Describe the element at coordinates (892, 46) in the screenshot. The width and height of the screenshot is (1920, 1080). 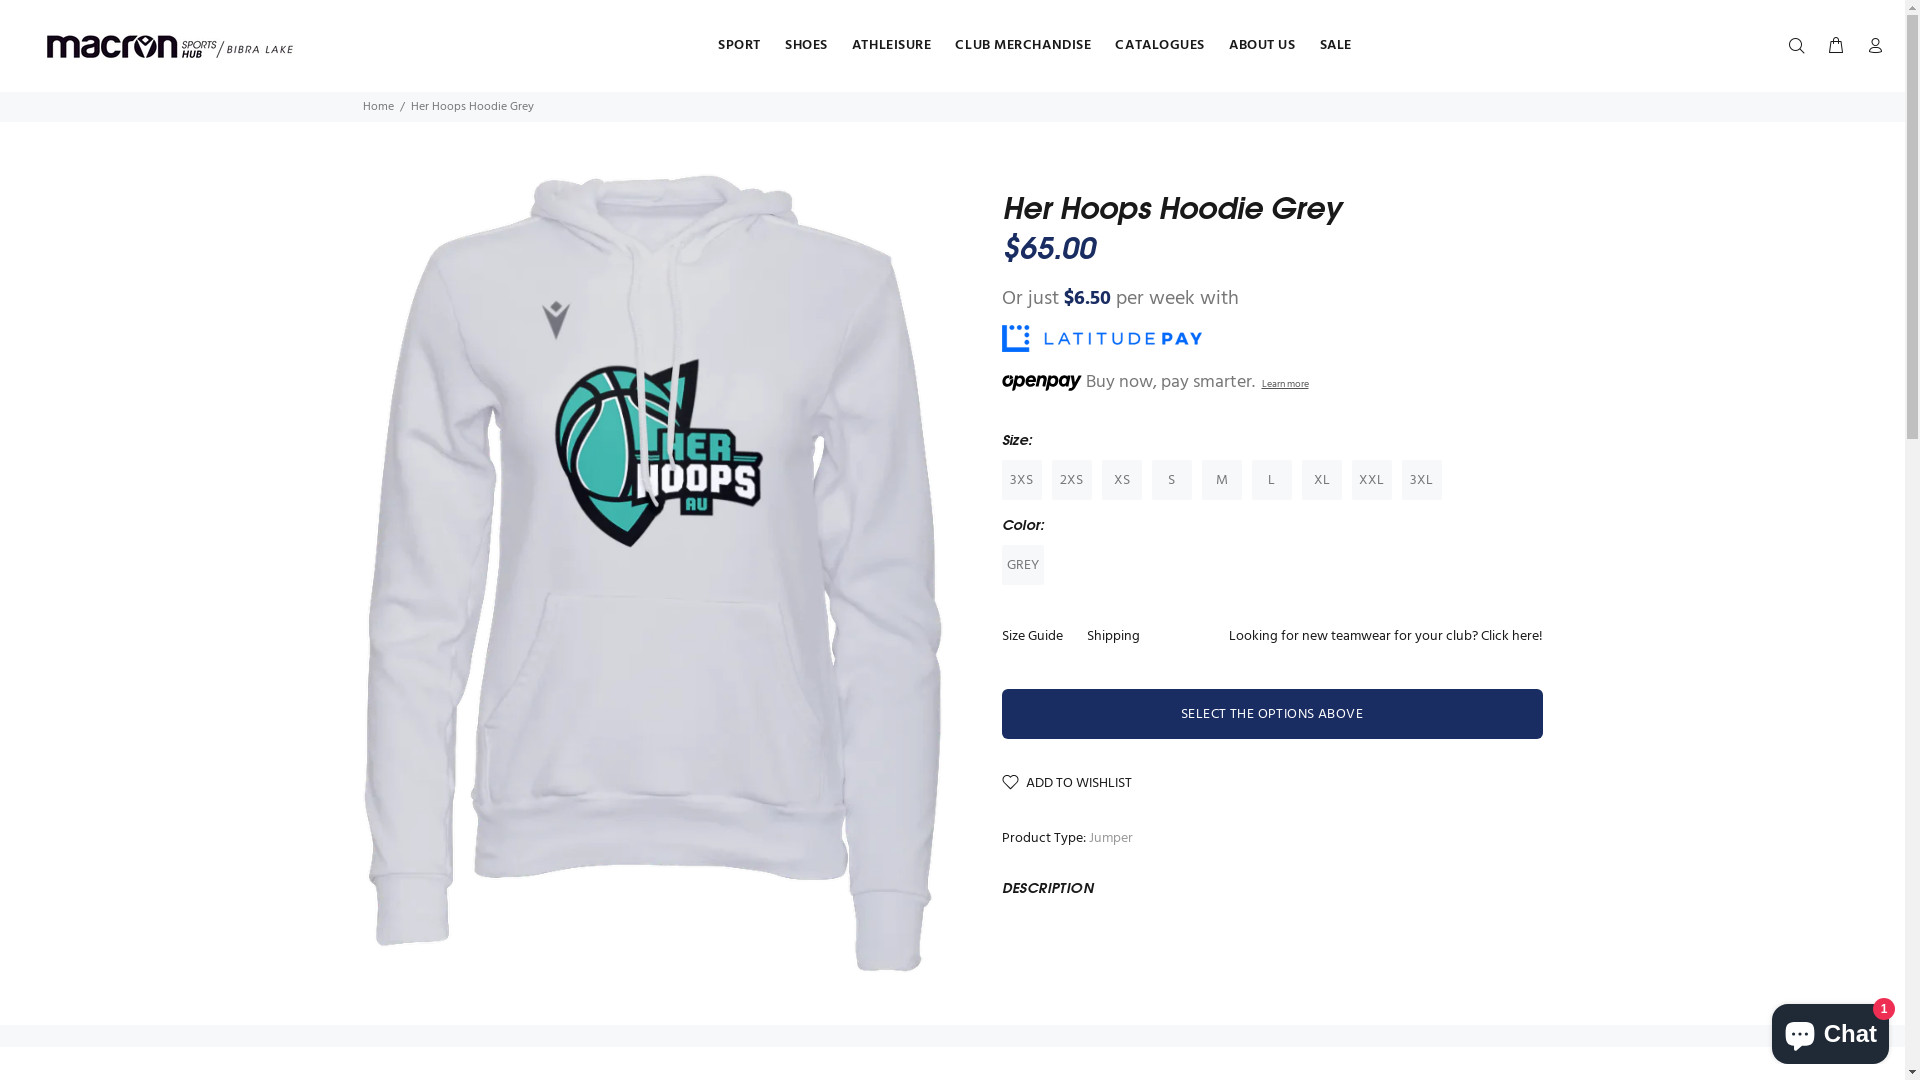
I see `ATHLEISURE` at that location.